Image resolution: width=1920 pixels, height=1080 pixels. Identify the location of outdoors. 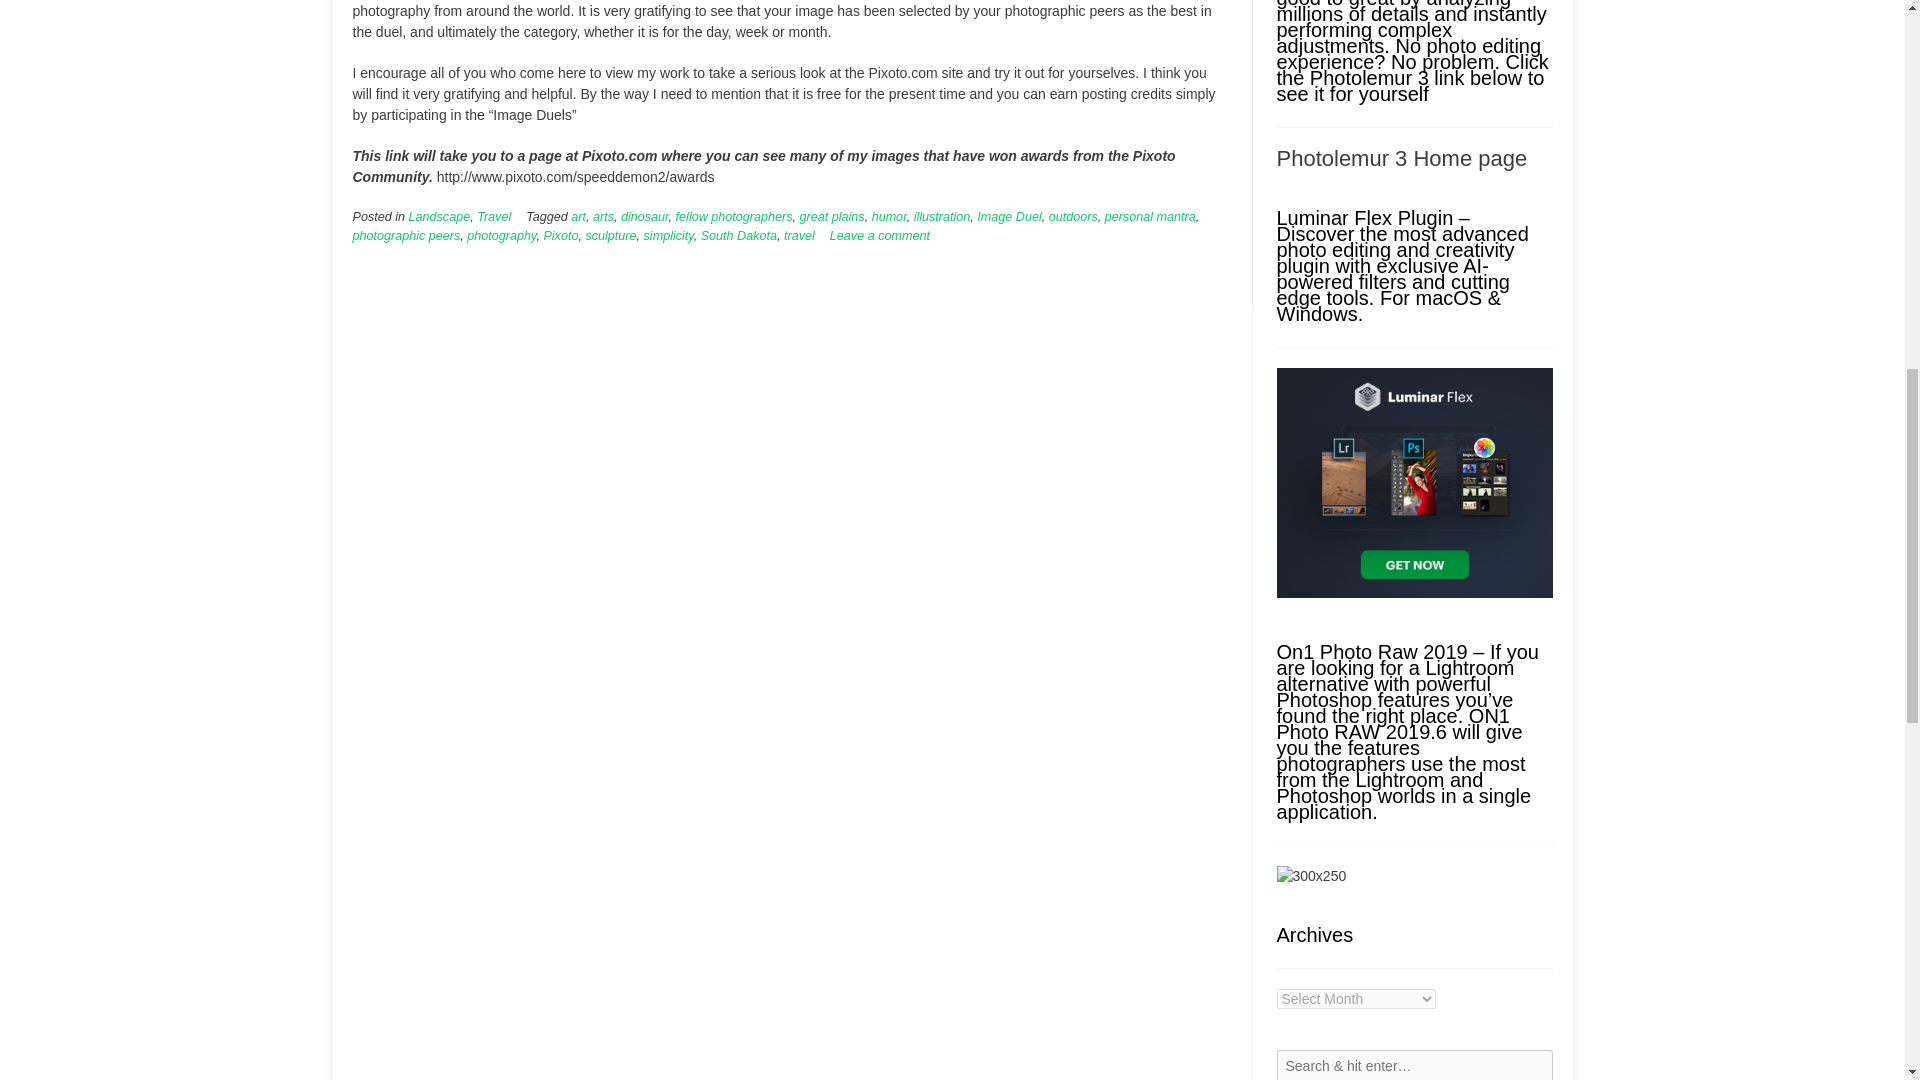
(1073, 216).